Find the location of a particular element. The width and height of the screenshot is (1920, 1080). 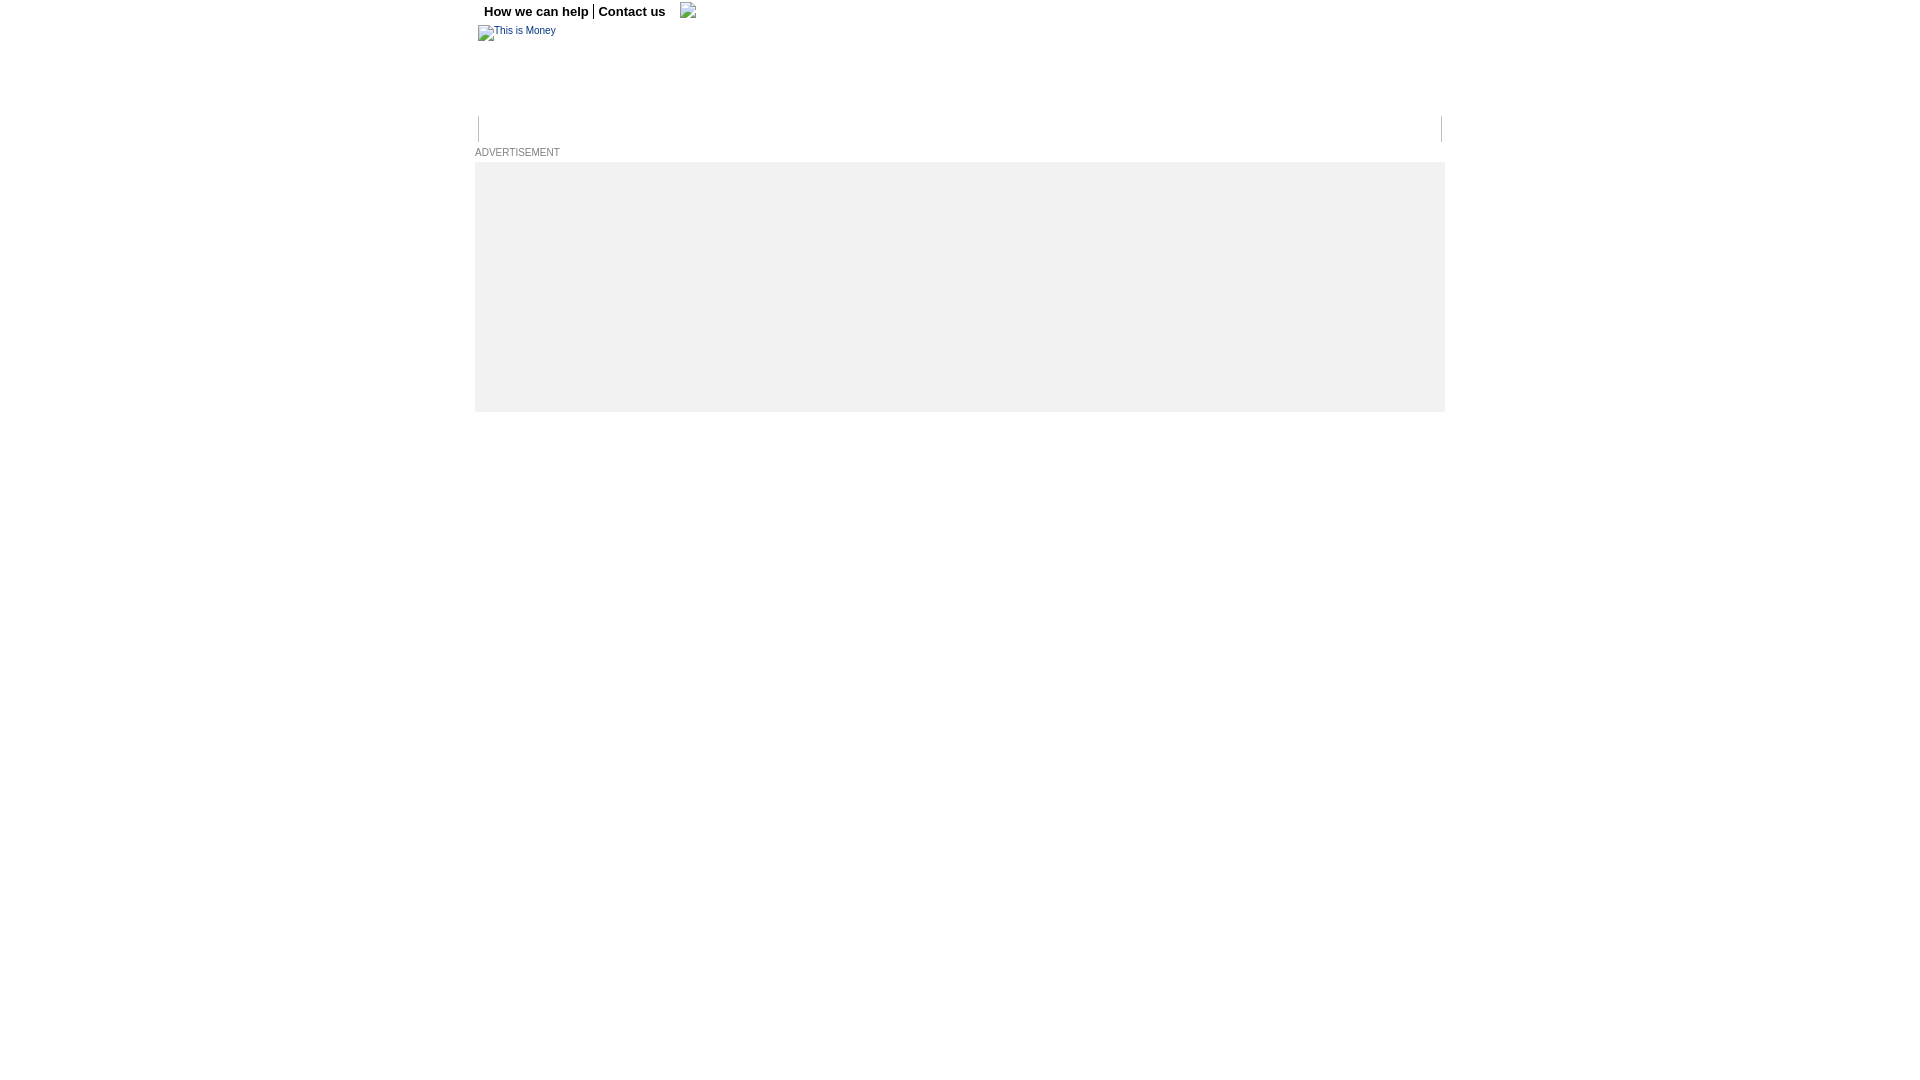

Pensions is located at coordinates (1084, 129).